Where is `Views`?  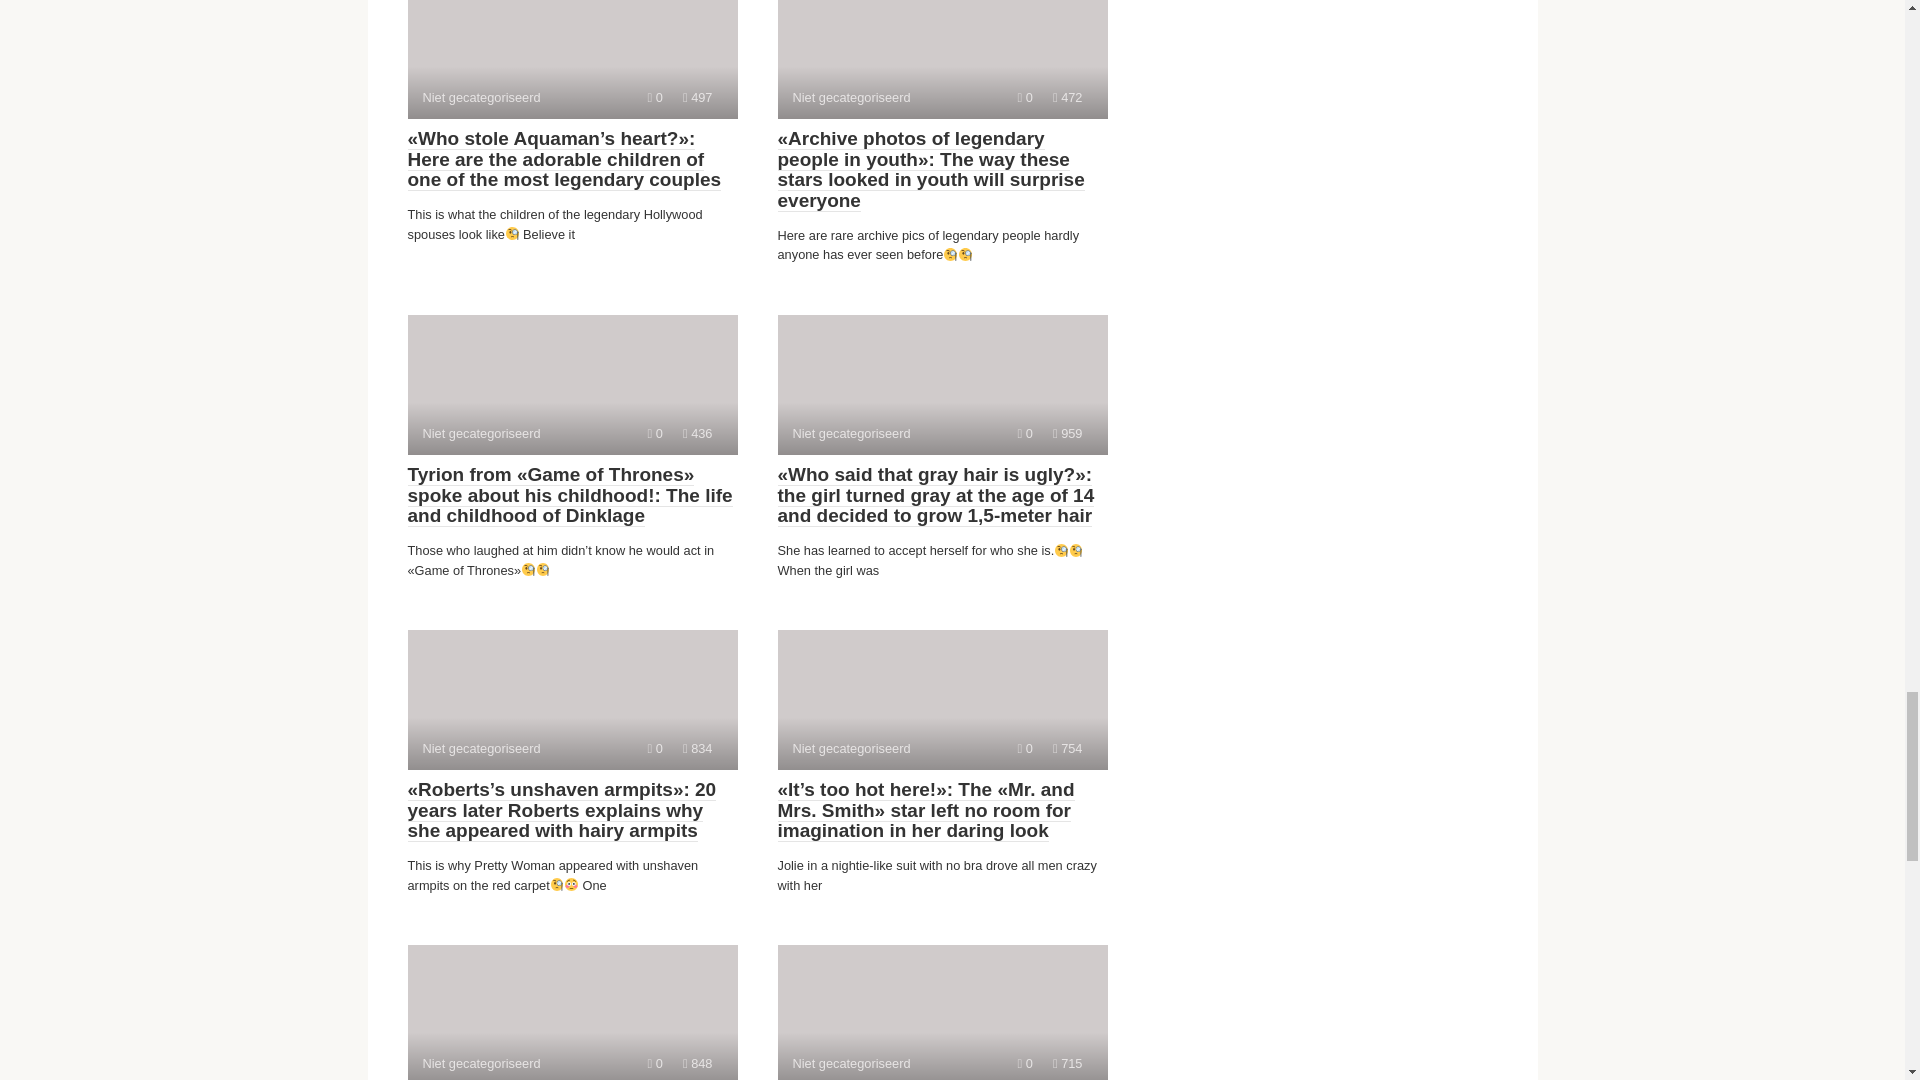
Views is located at coordinates (942, 59).